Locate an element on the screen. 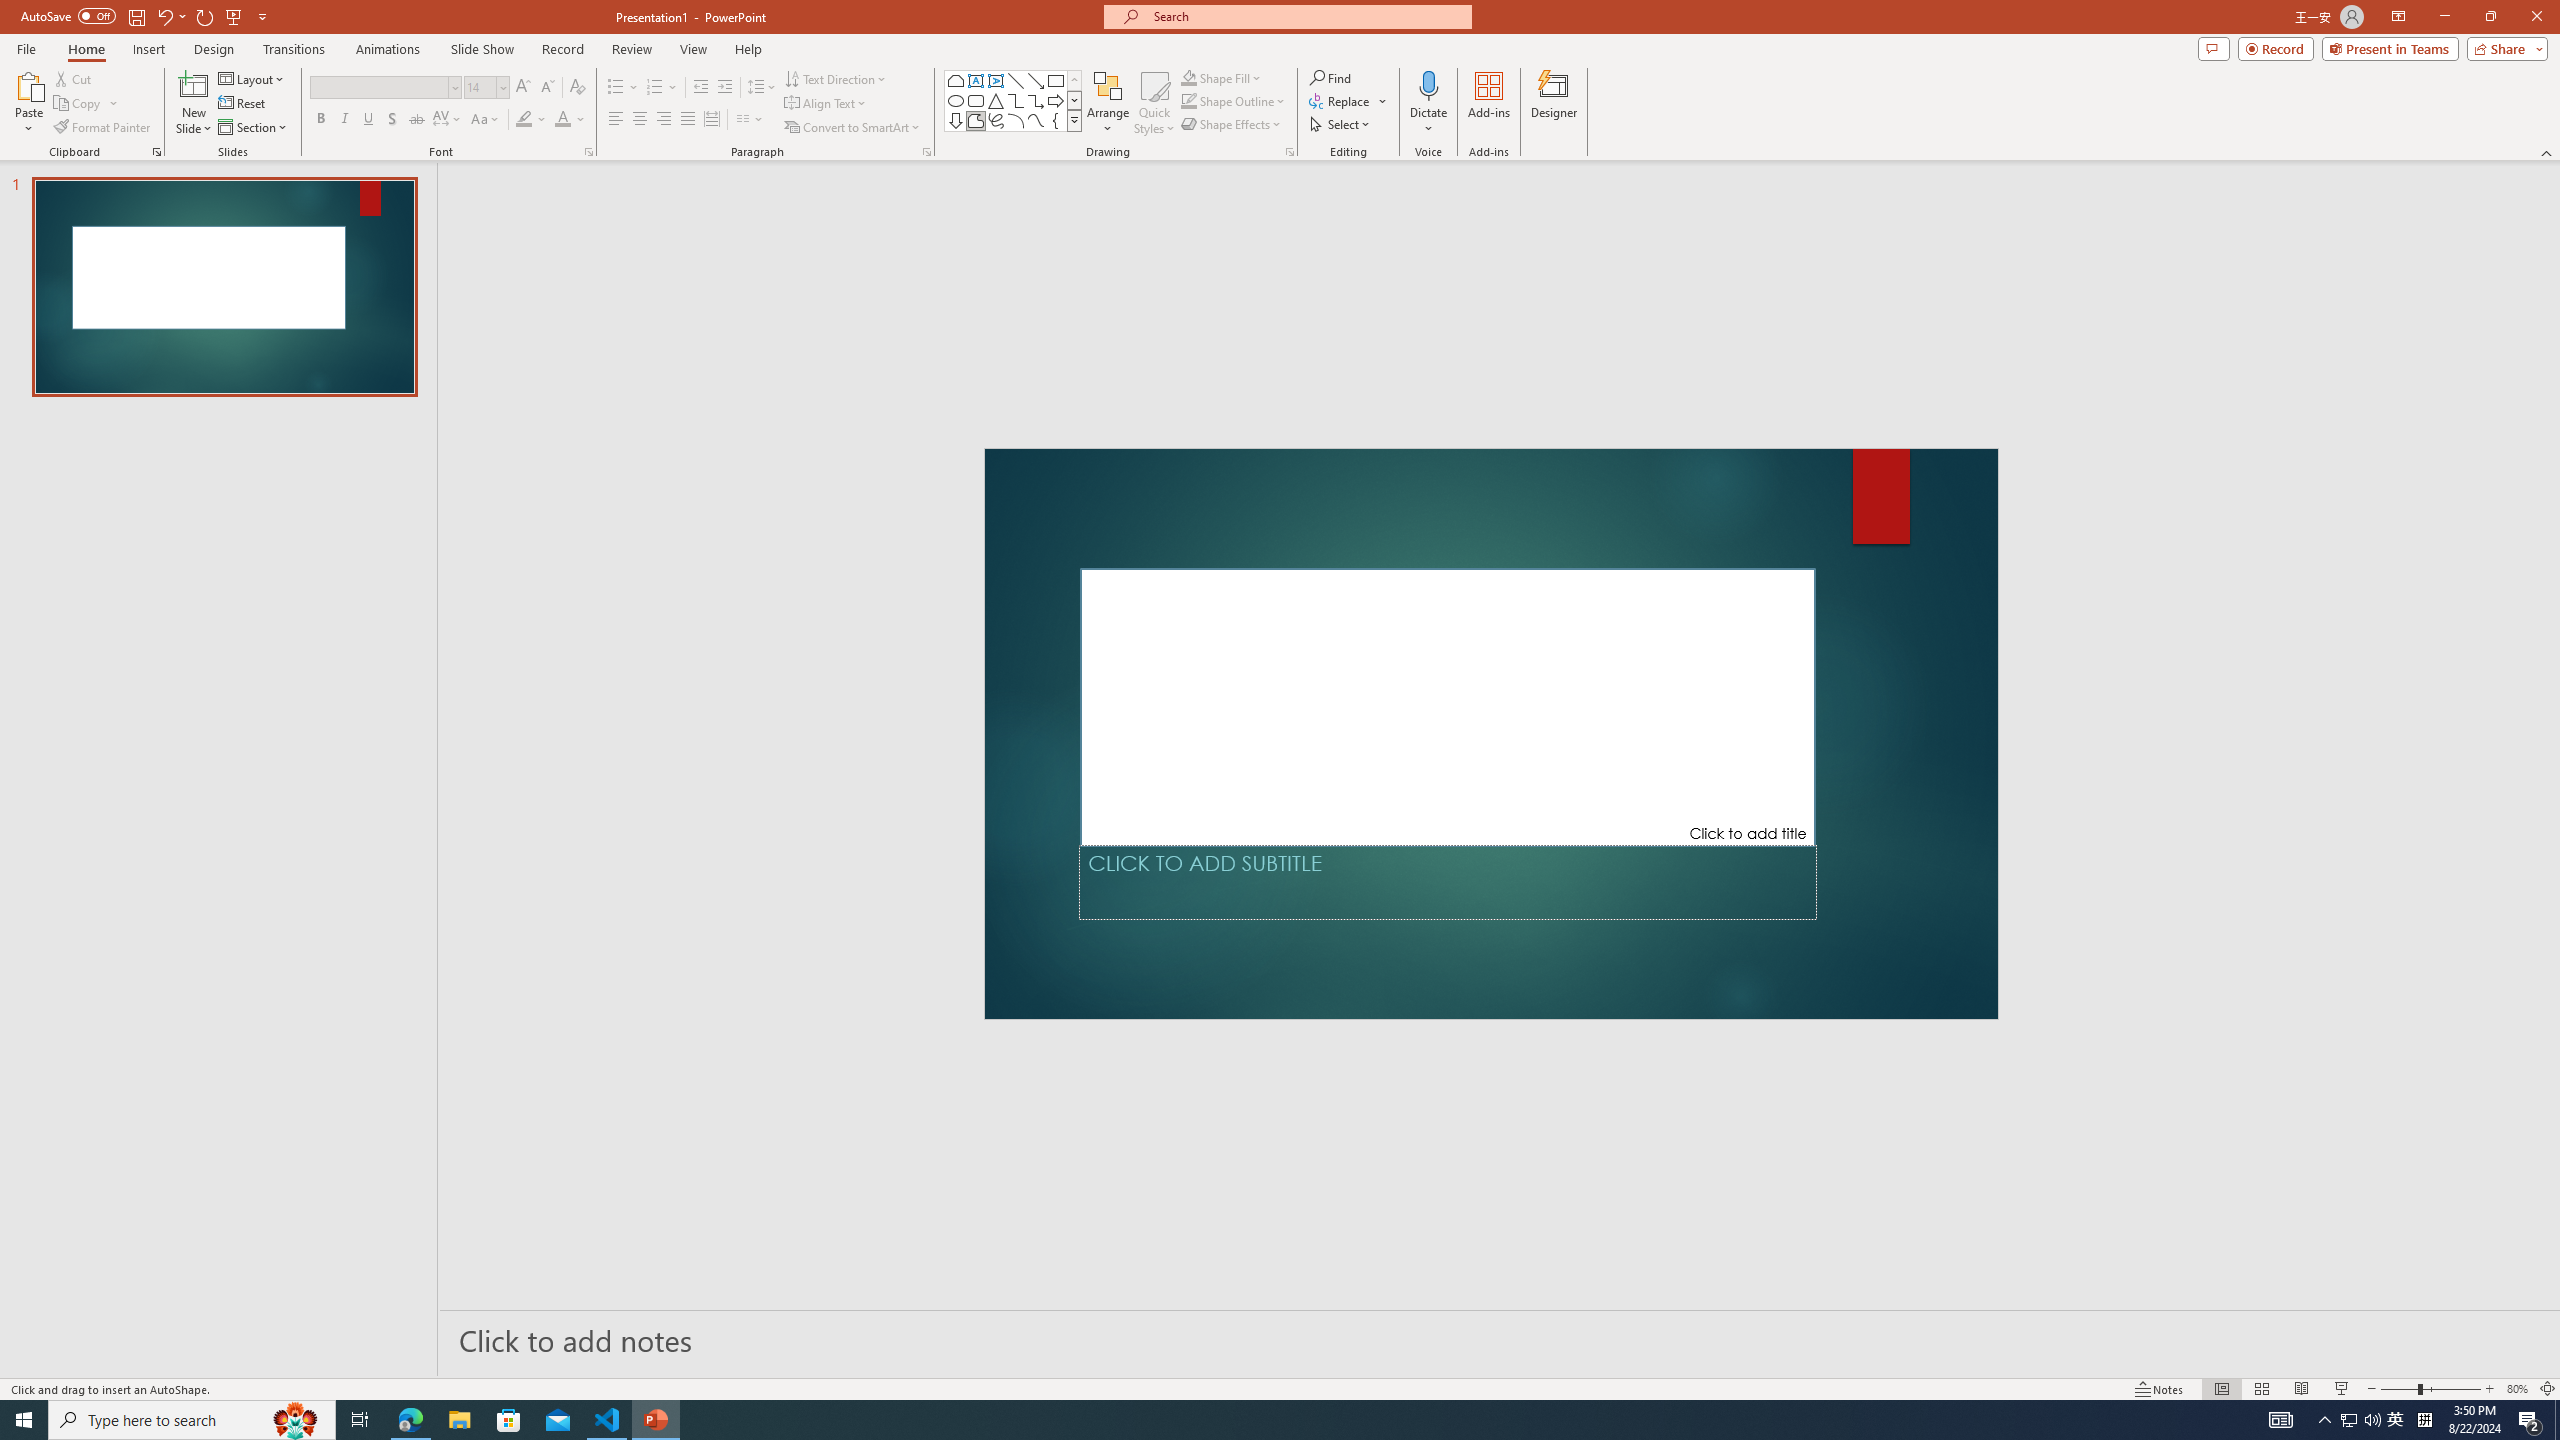  Columns is located at coordinates (750, 120).